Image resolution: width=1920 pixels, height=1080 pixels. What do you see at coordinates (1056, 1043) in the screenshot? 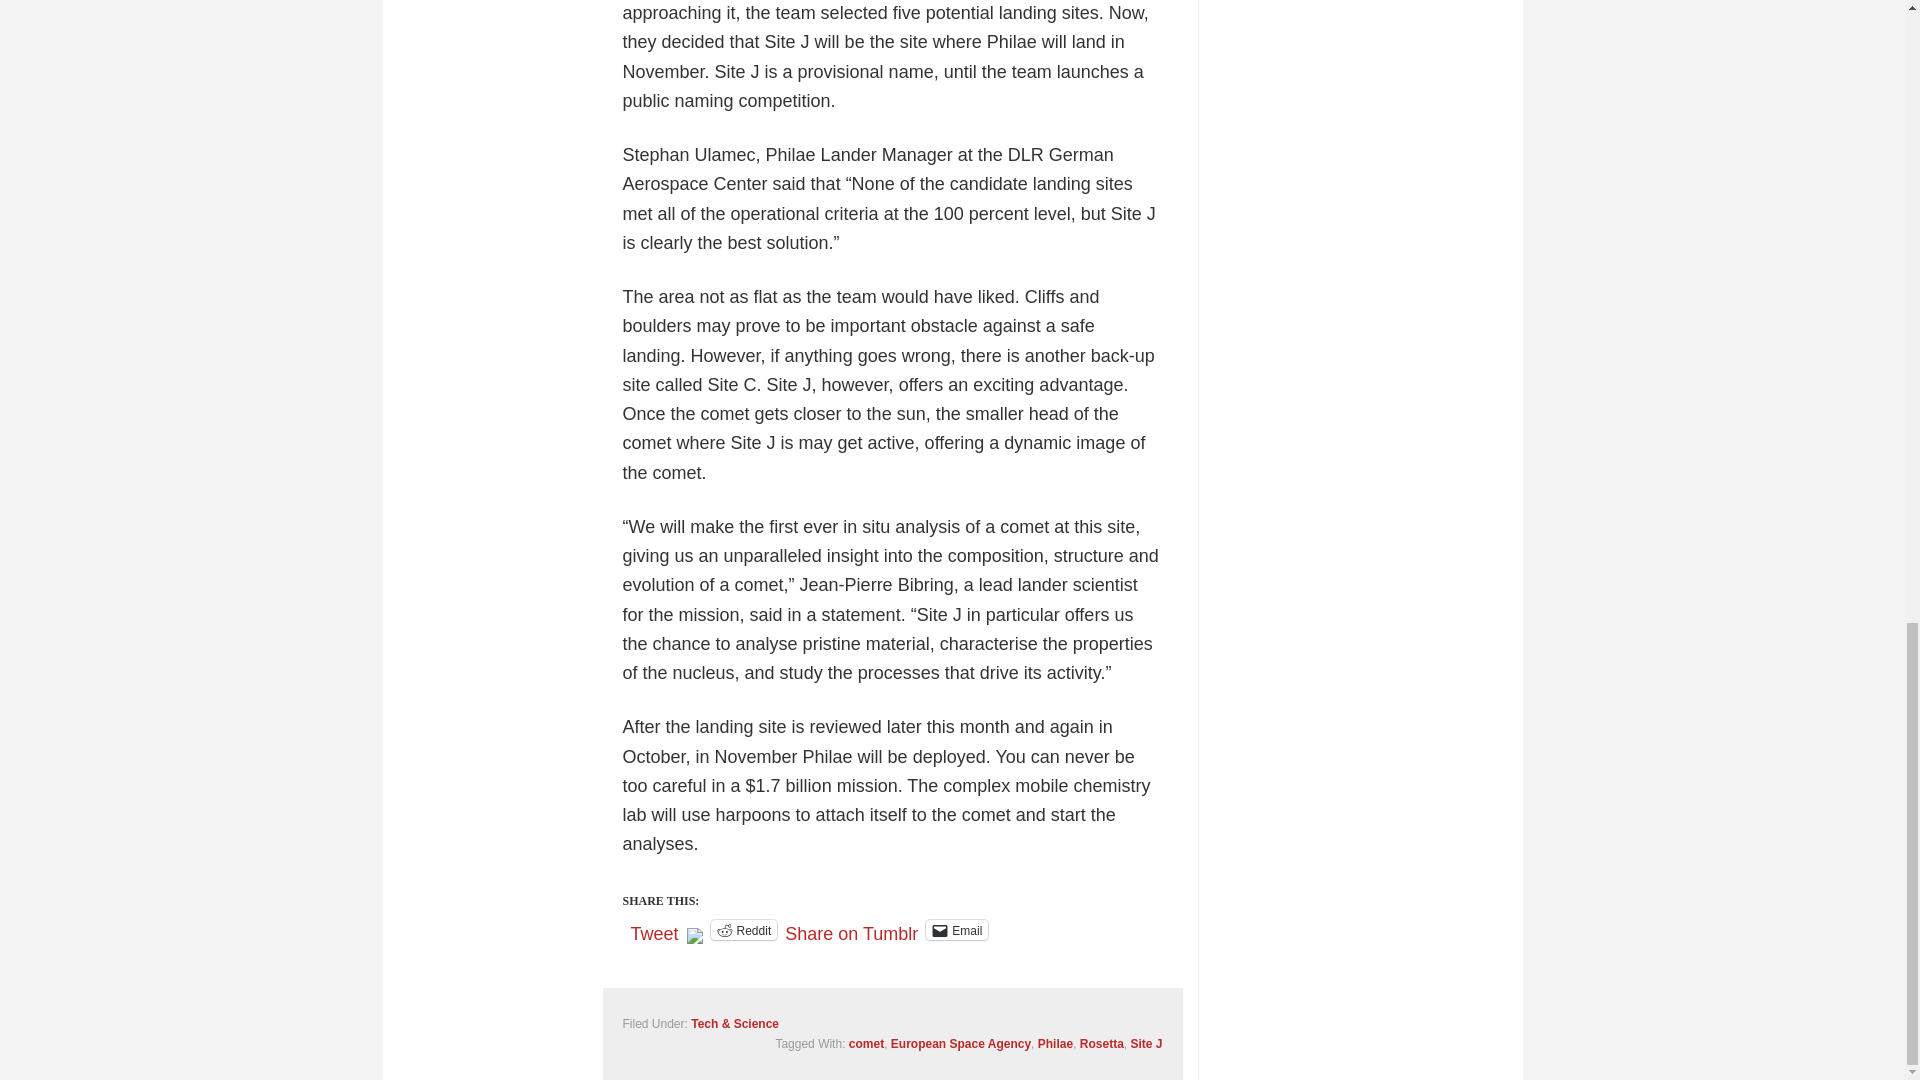
I see `Philae` at bounding box center [1056, 1043].